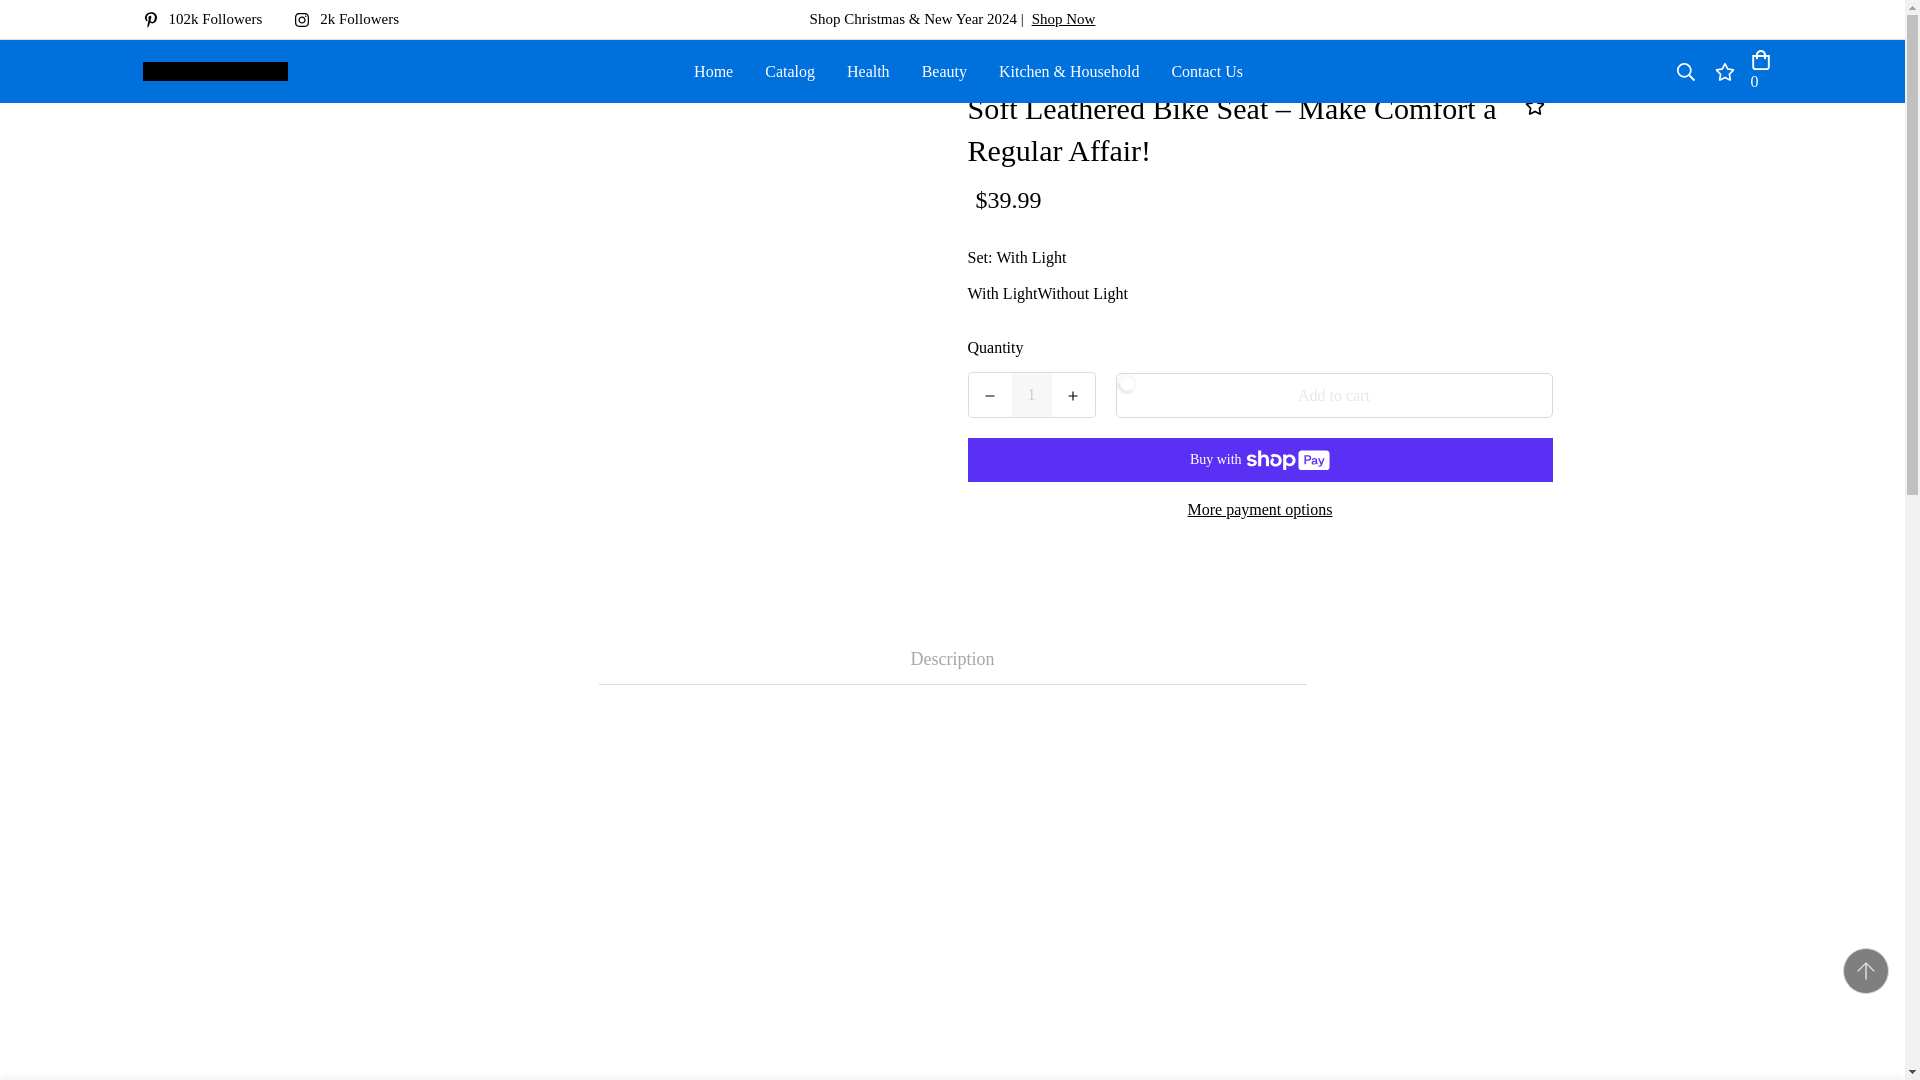  Describe the element at coordinates (354, 19) in the screenshot. I see `2k Followers` at that location.